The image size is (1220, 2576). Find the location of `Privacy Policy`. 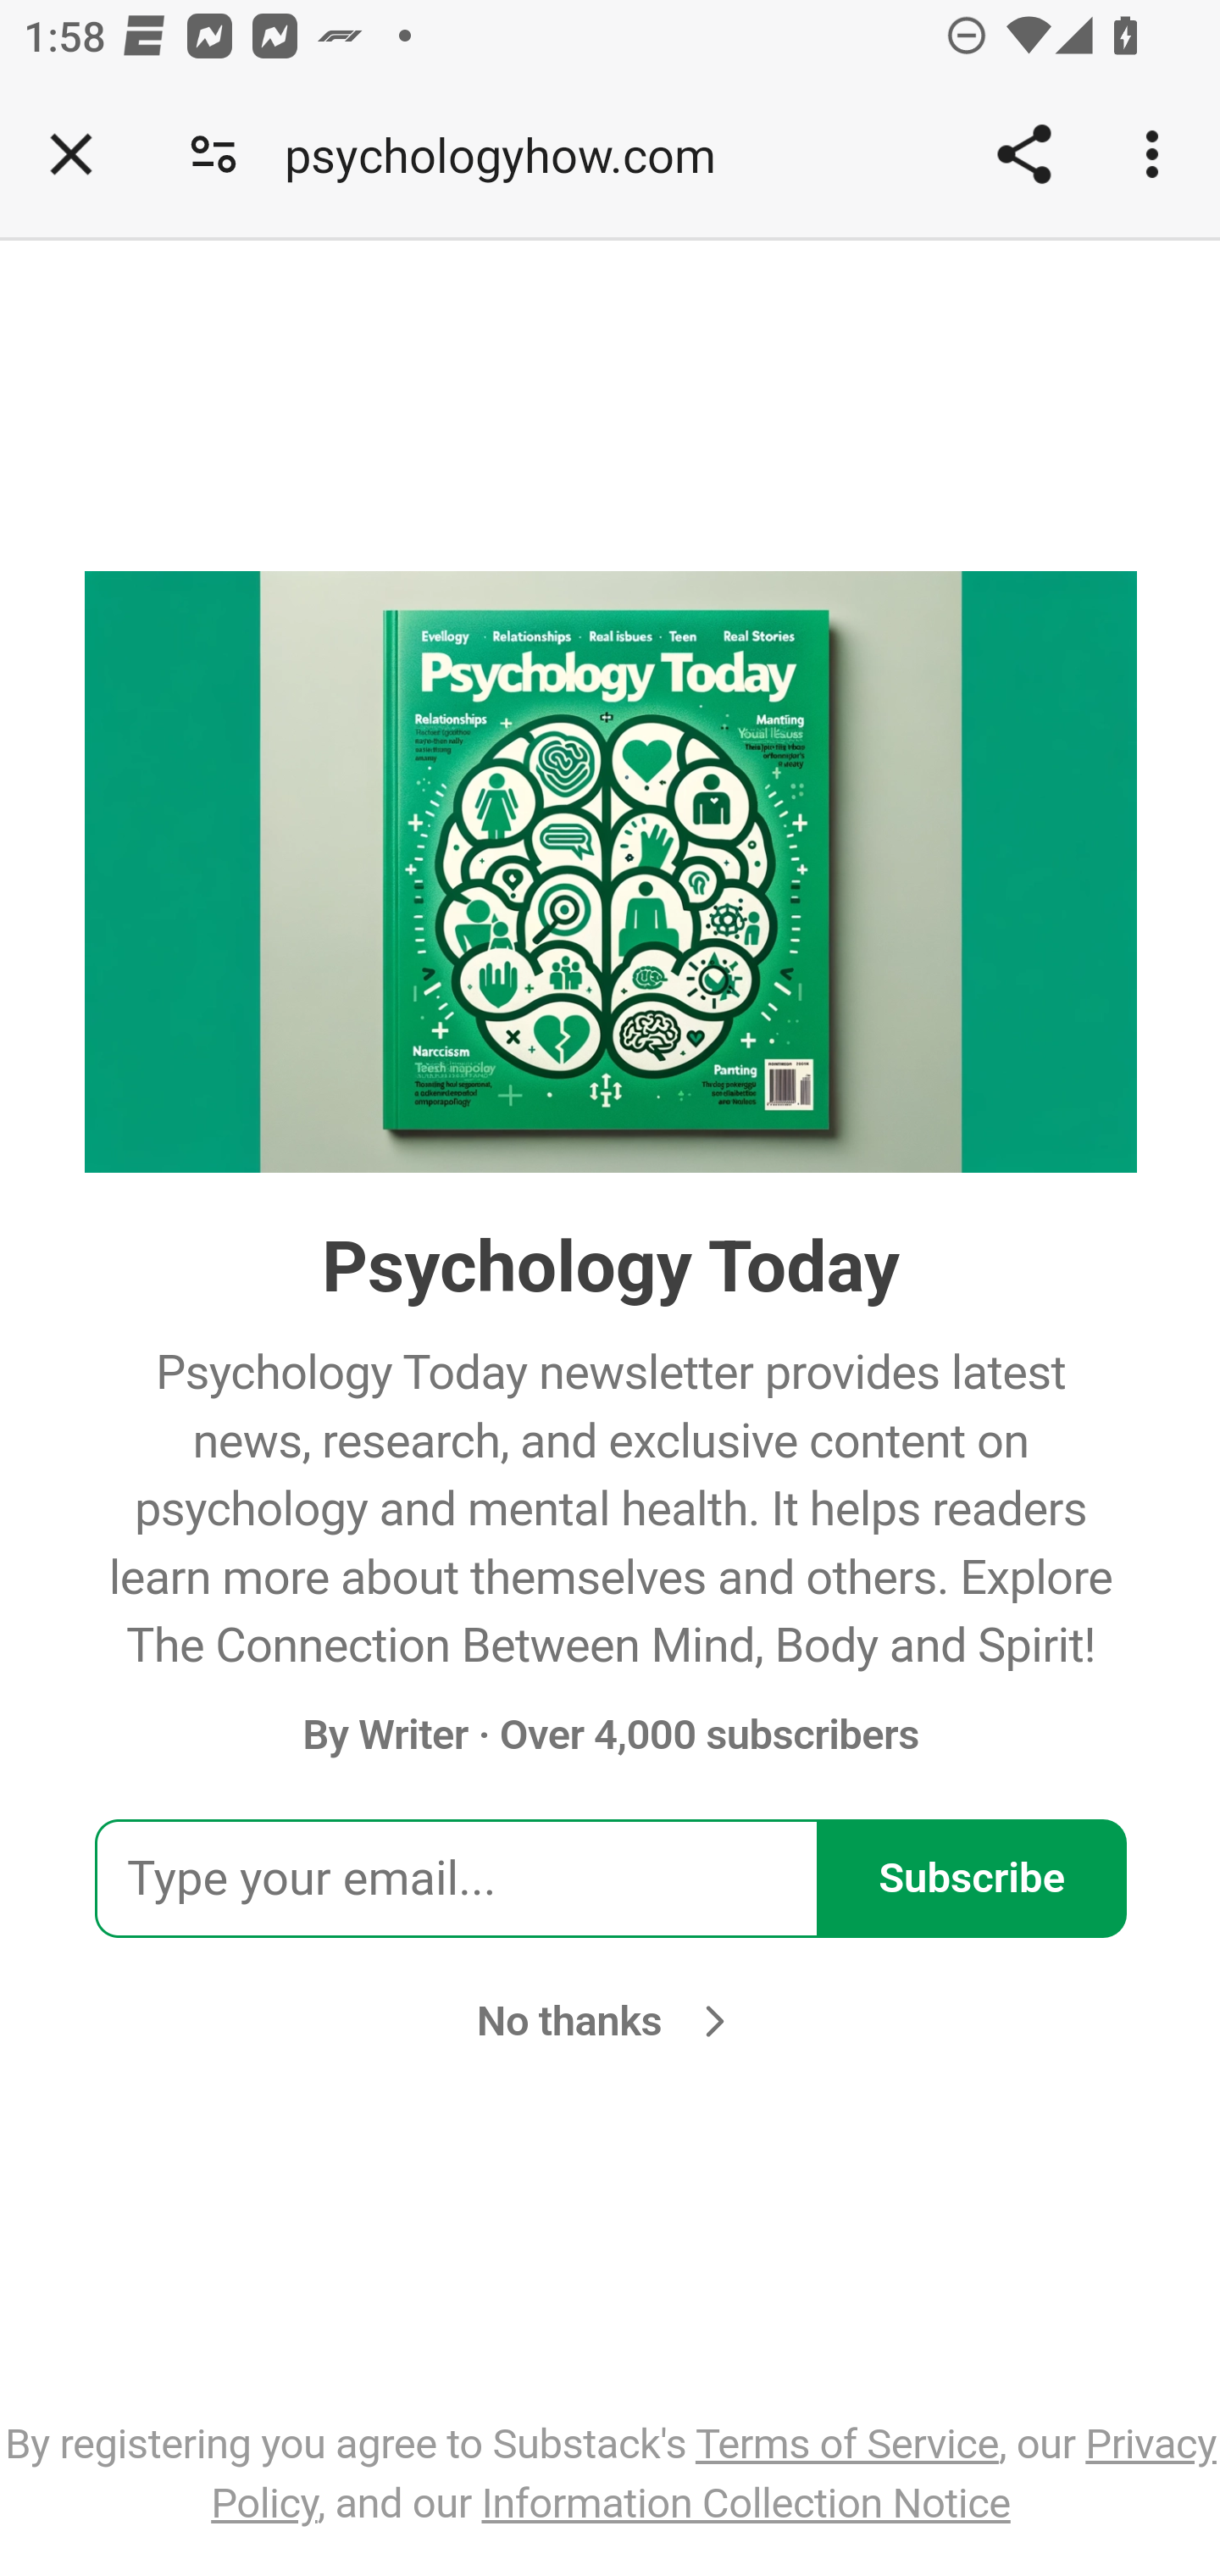

Privacy Policy is located at coordinates (713, 2473).